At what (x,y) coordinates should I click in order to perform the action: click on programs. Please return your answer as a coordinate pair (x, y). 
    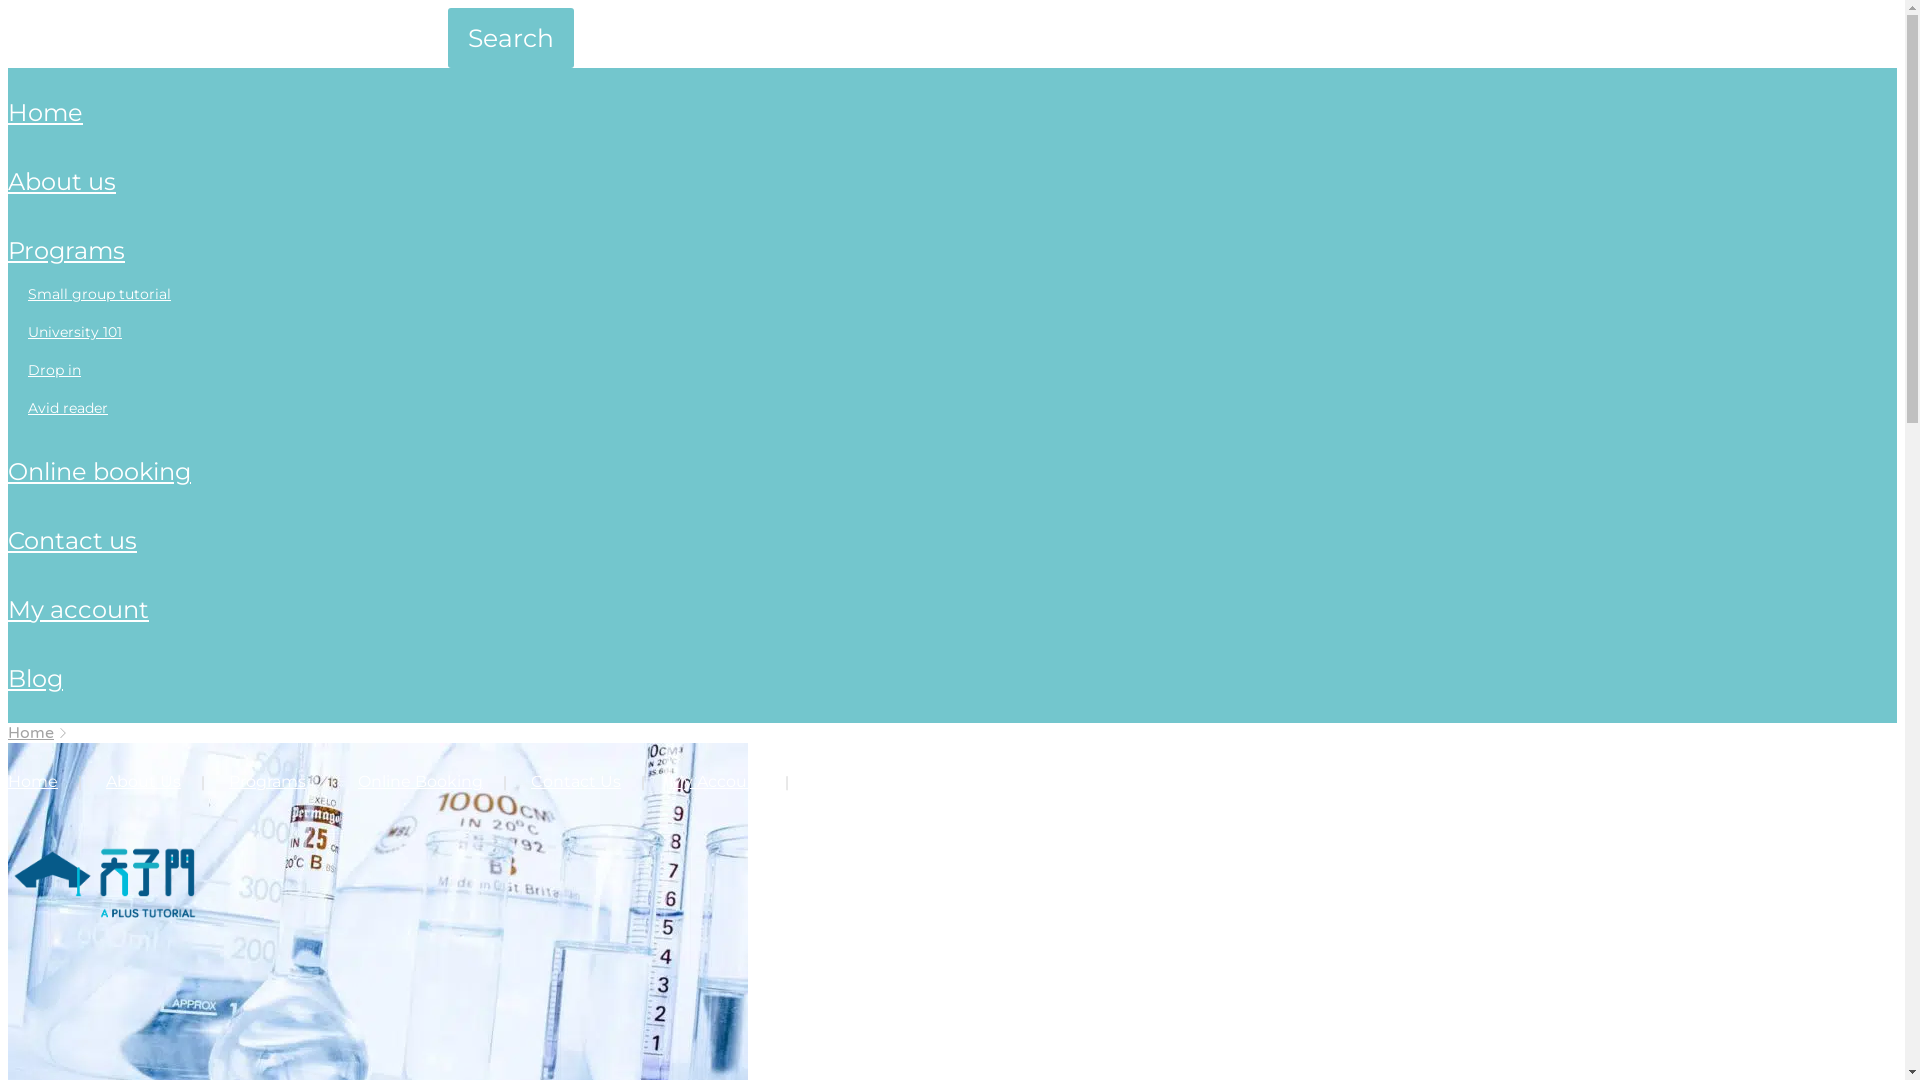
    Looking at the image, I should click on (66, 250).